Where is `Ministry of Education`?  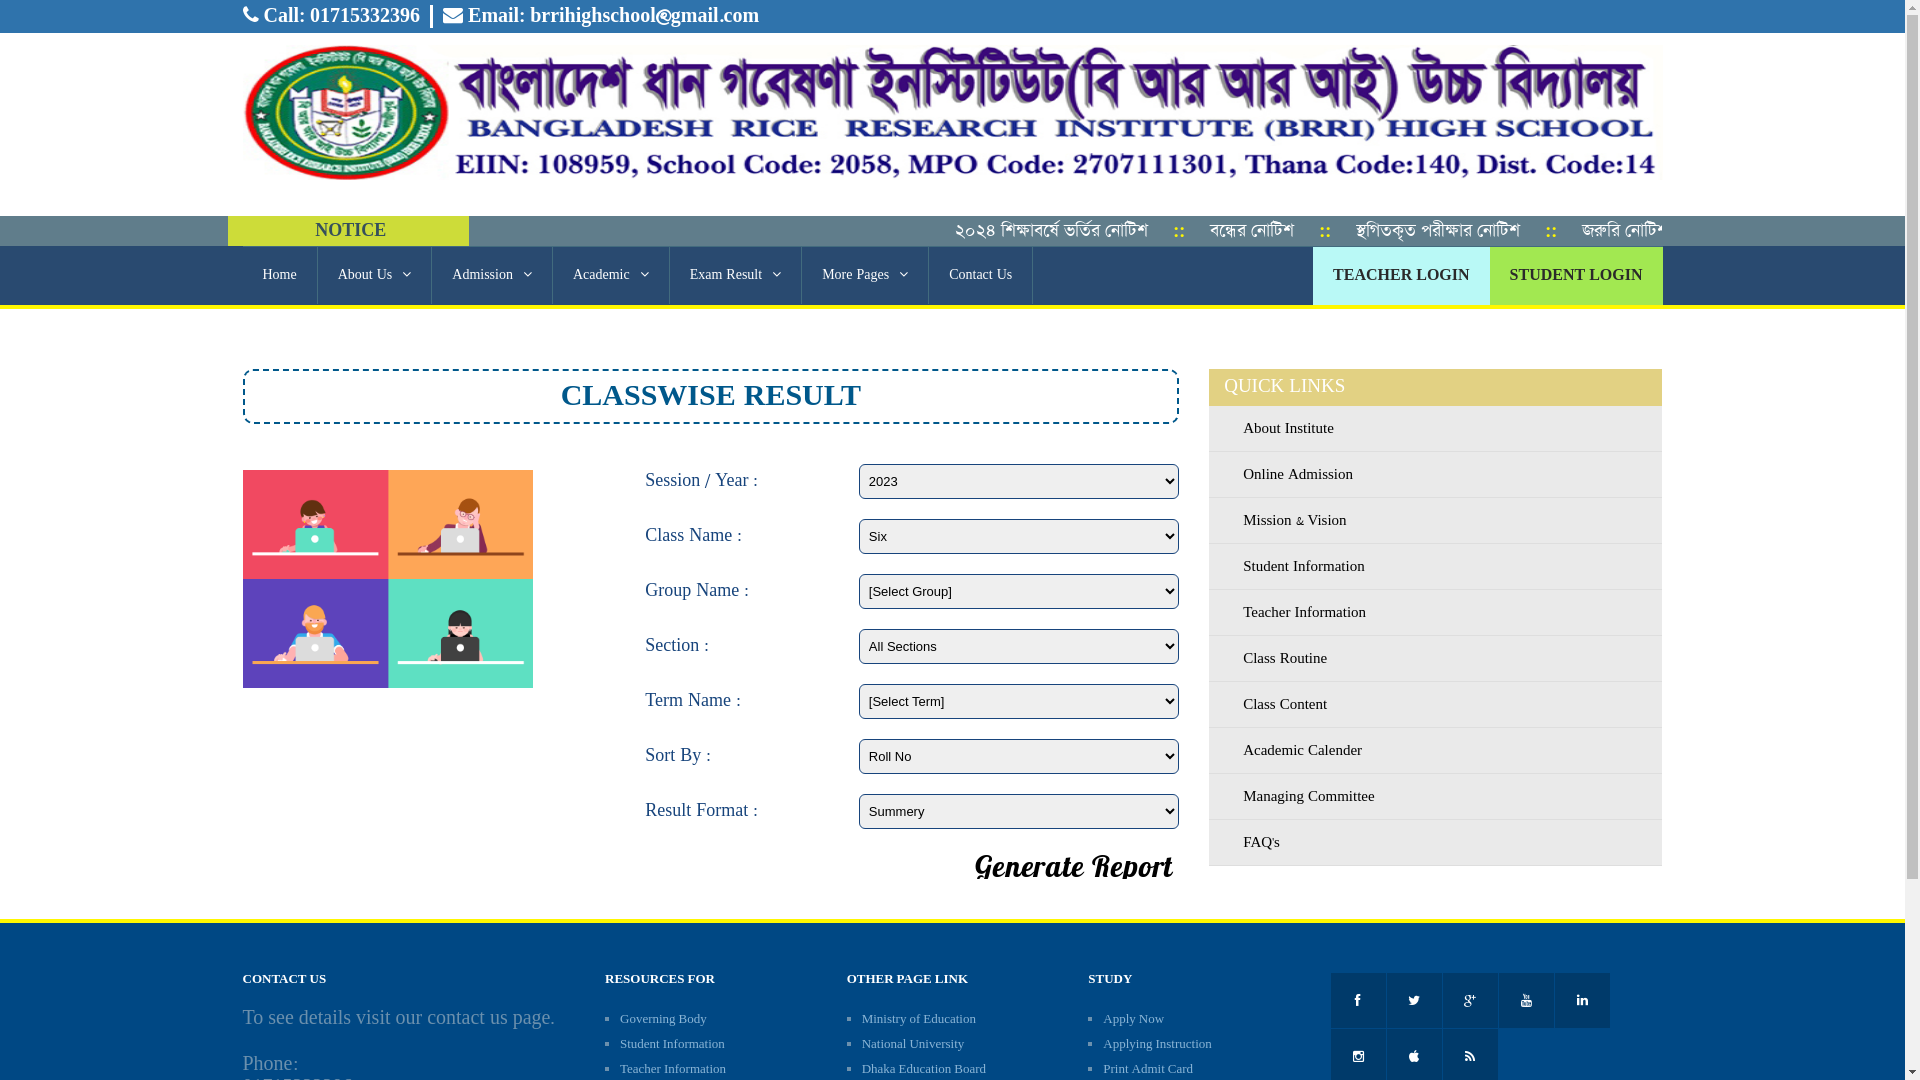
Ministry of Education is located at coordinates (919, 1020).